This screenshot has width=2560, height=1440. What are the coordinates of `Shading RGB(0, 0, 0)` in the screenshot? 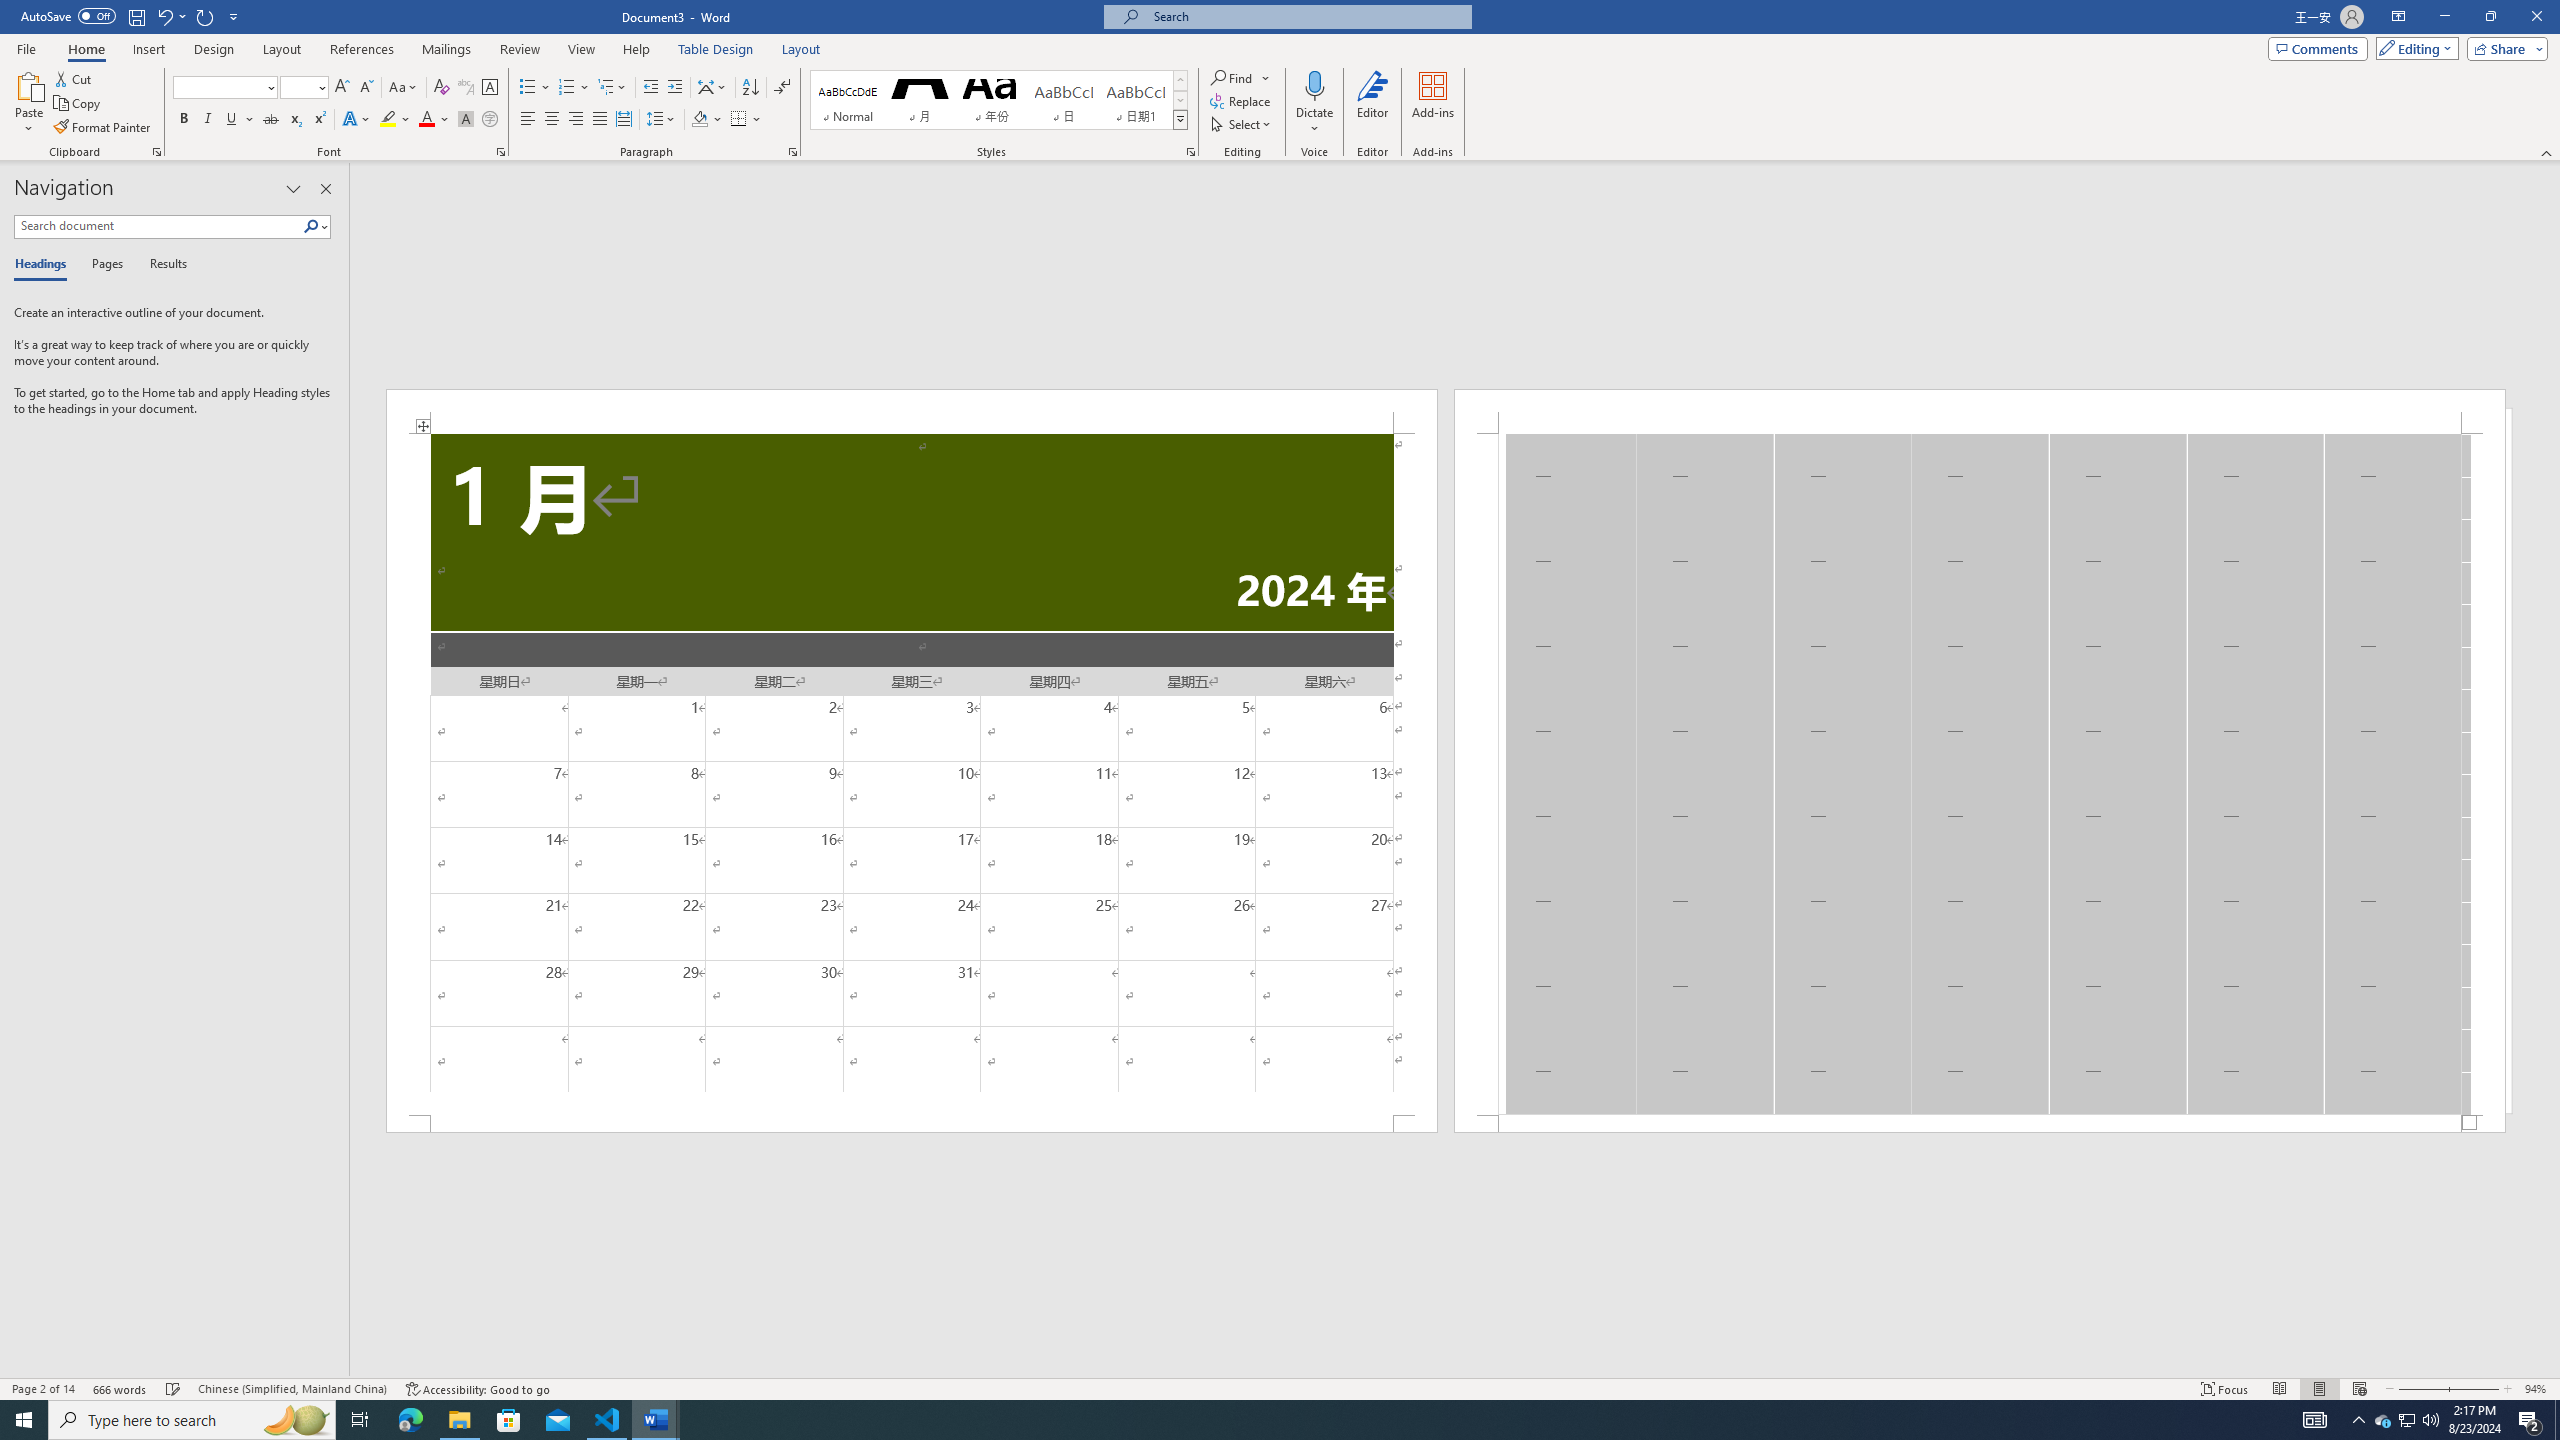 It's located at (700, 120).